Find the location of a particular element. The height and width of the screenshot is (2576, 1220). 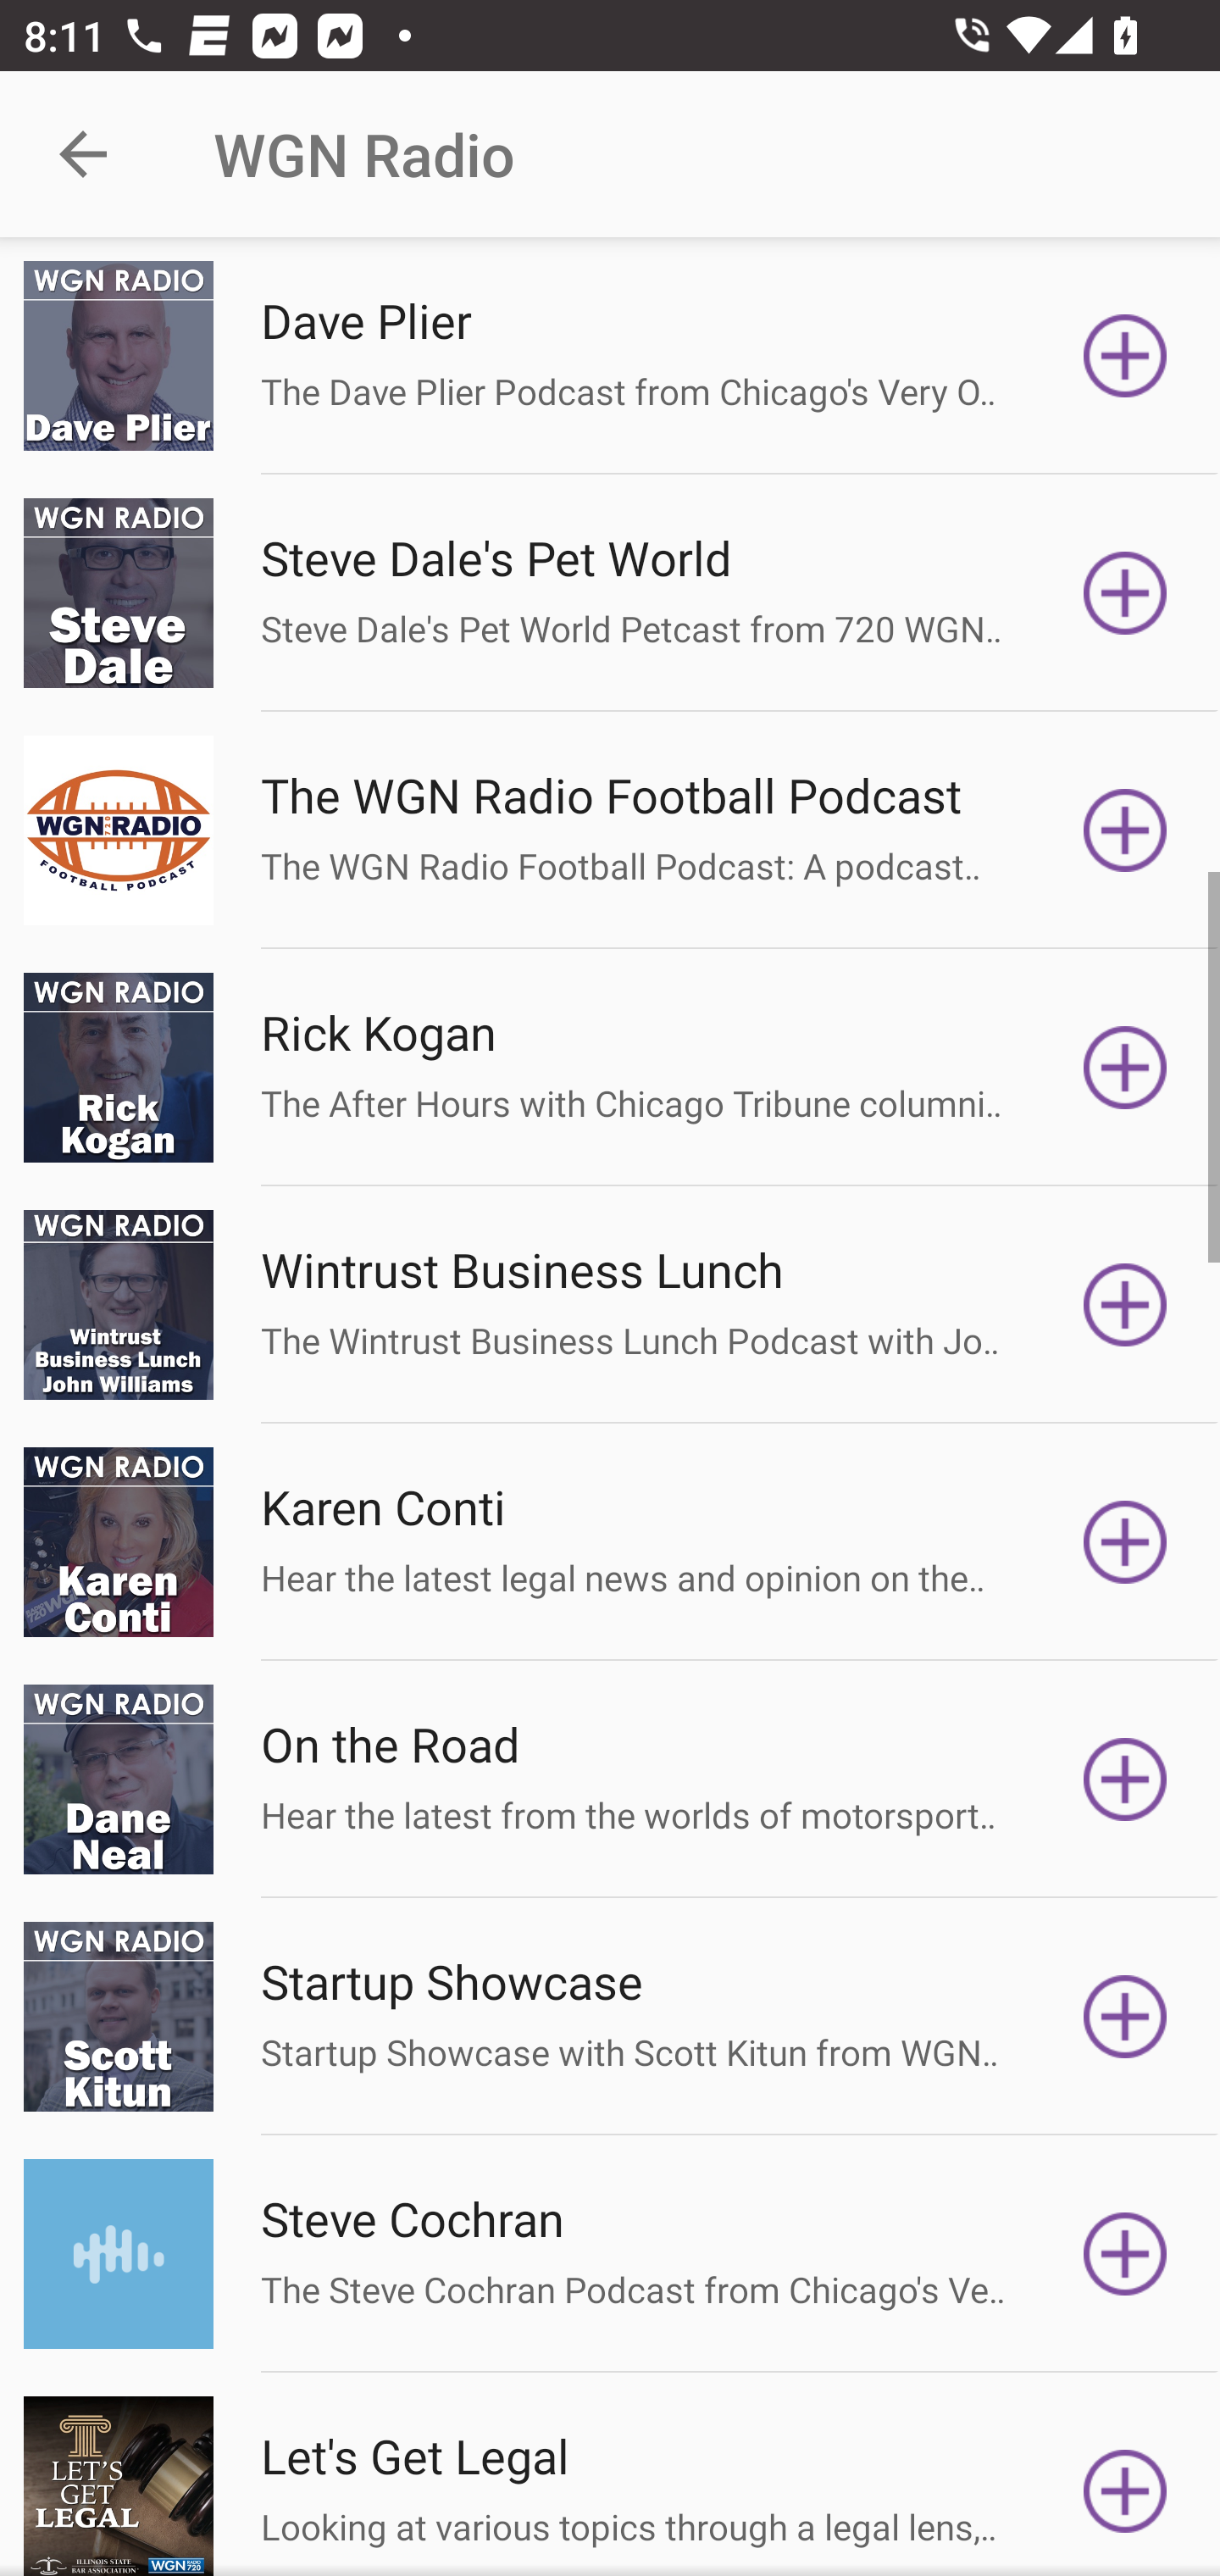

Subscribe is located at coordinates (1125, 1779).